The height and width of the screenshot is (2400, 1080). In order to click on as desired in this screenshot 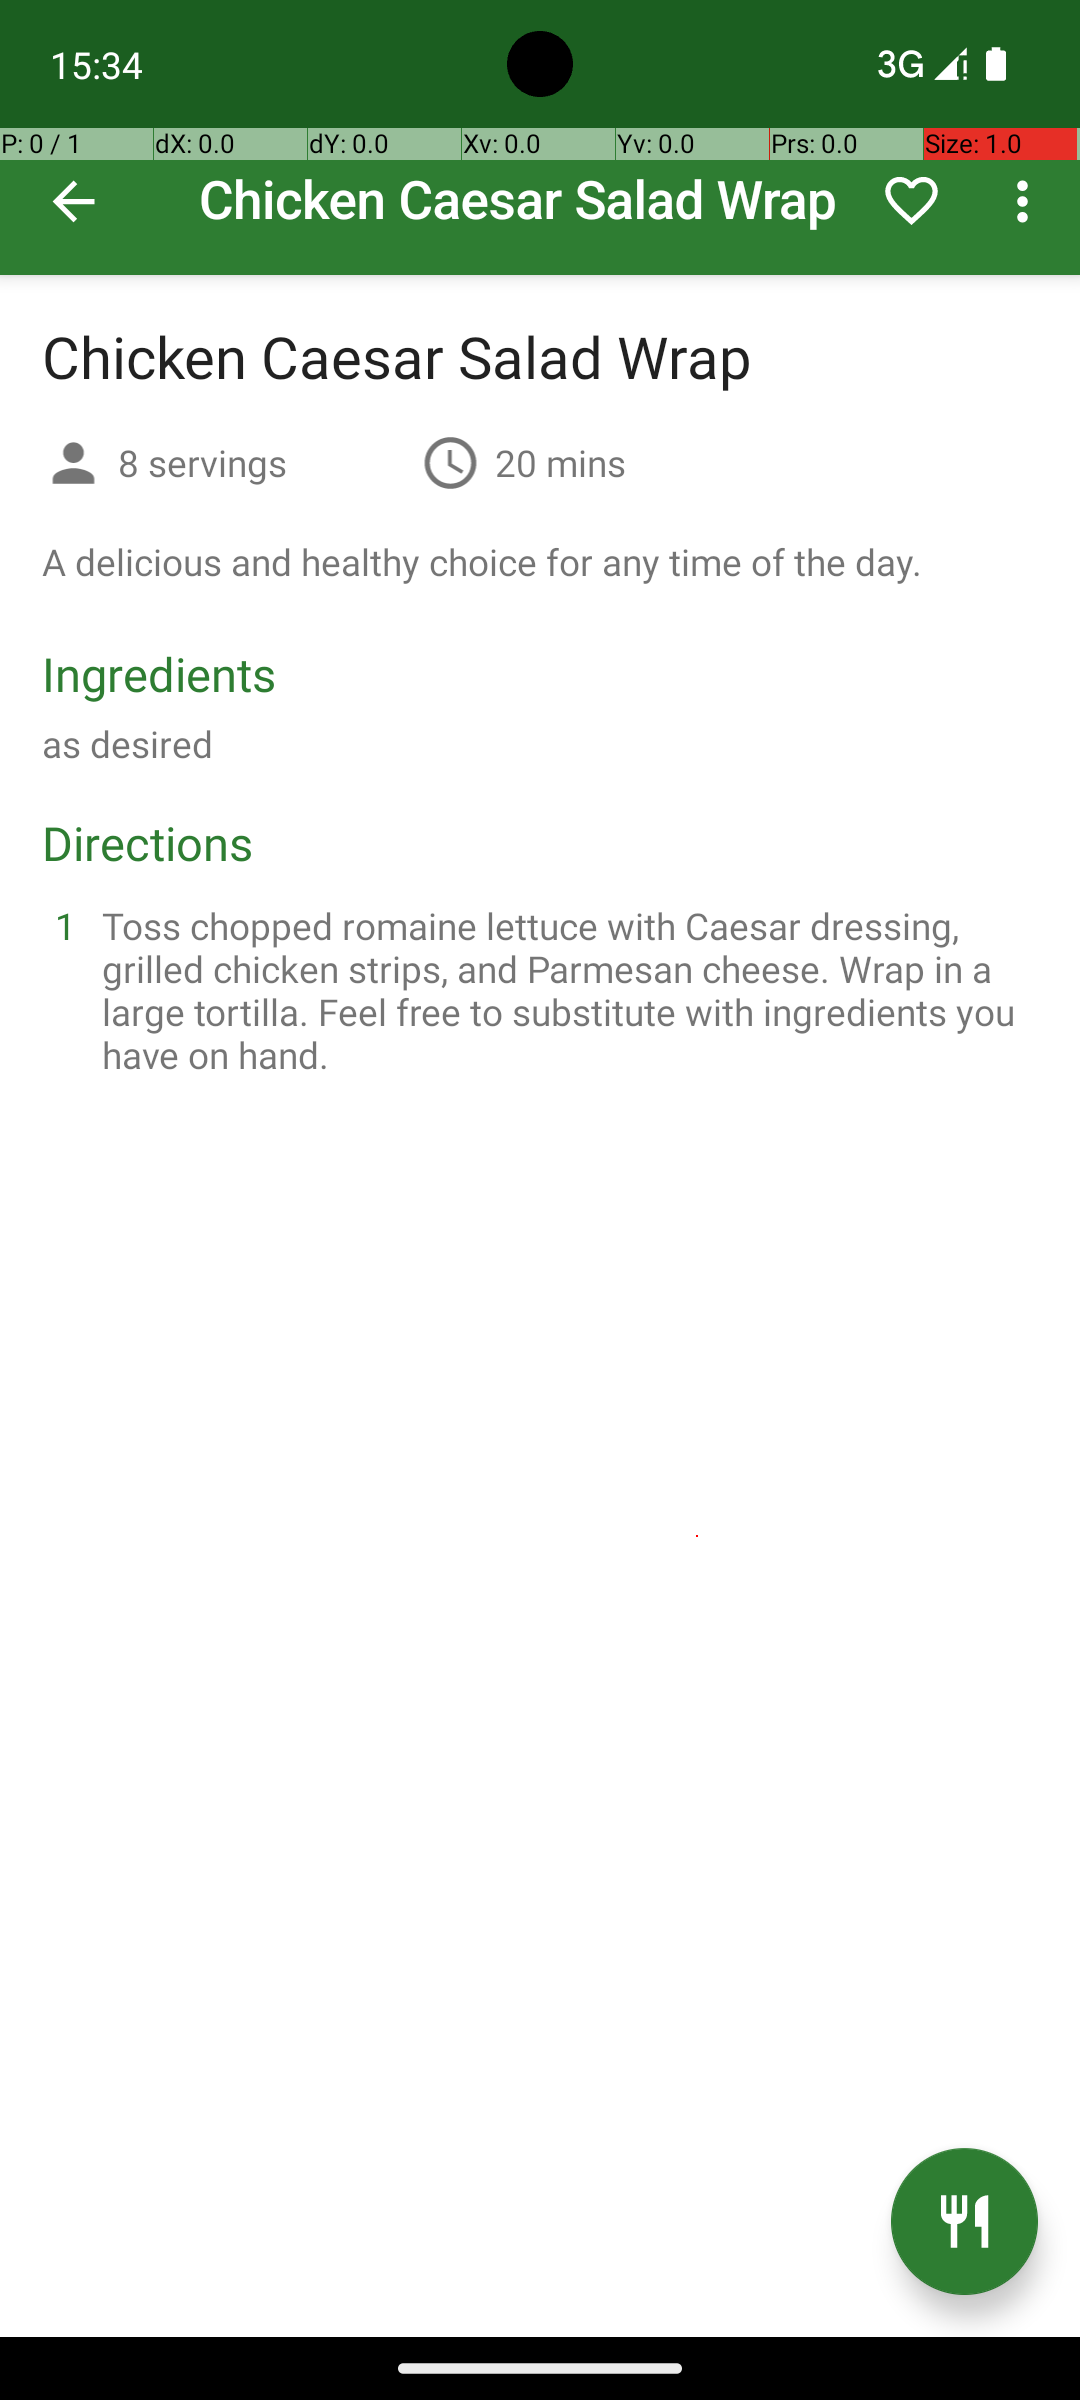, I will do `click(128, 744)`.